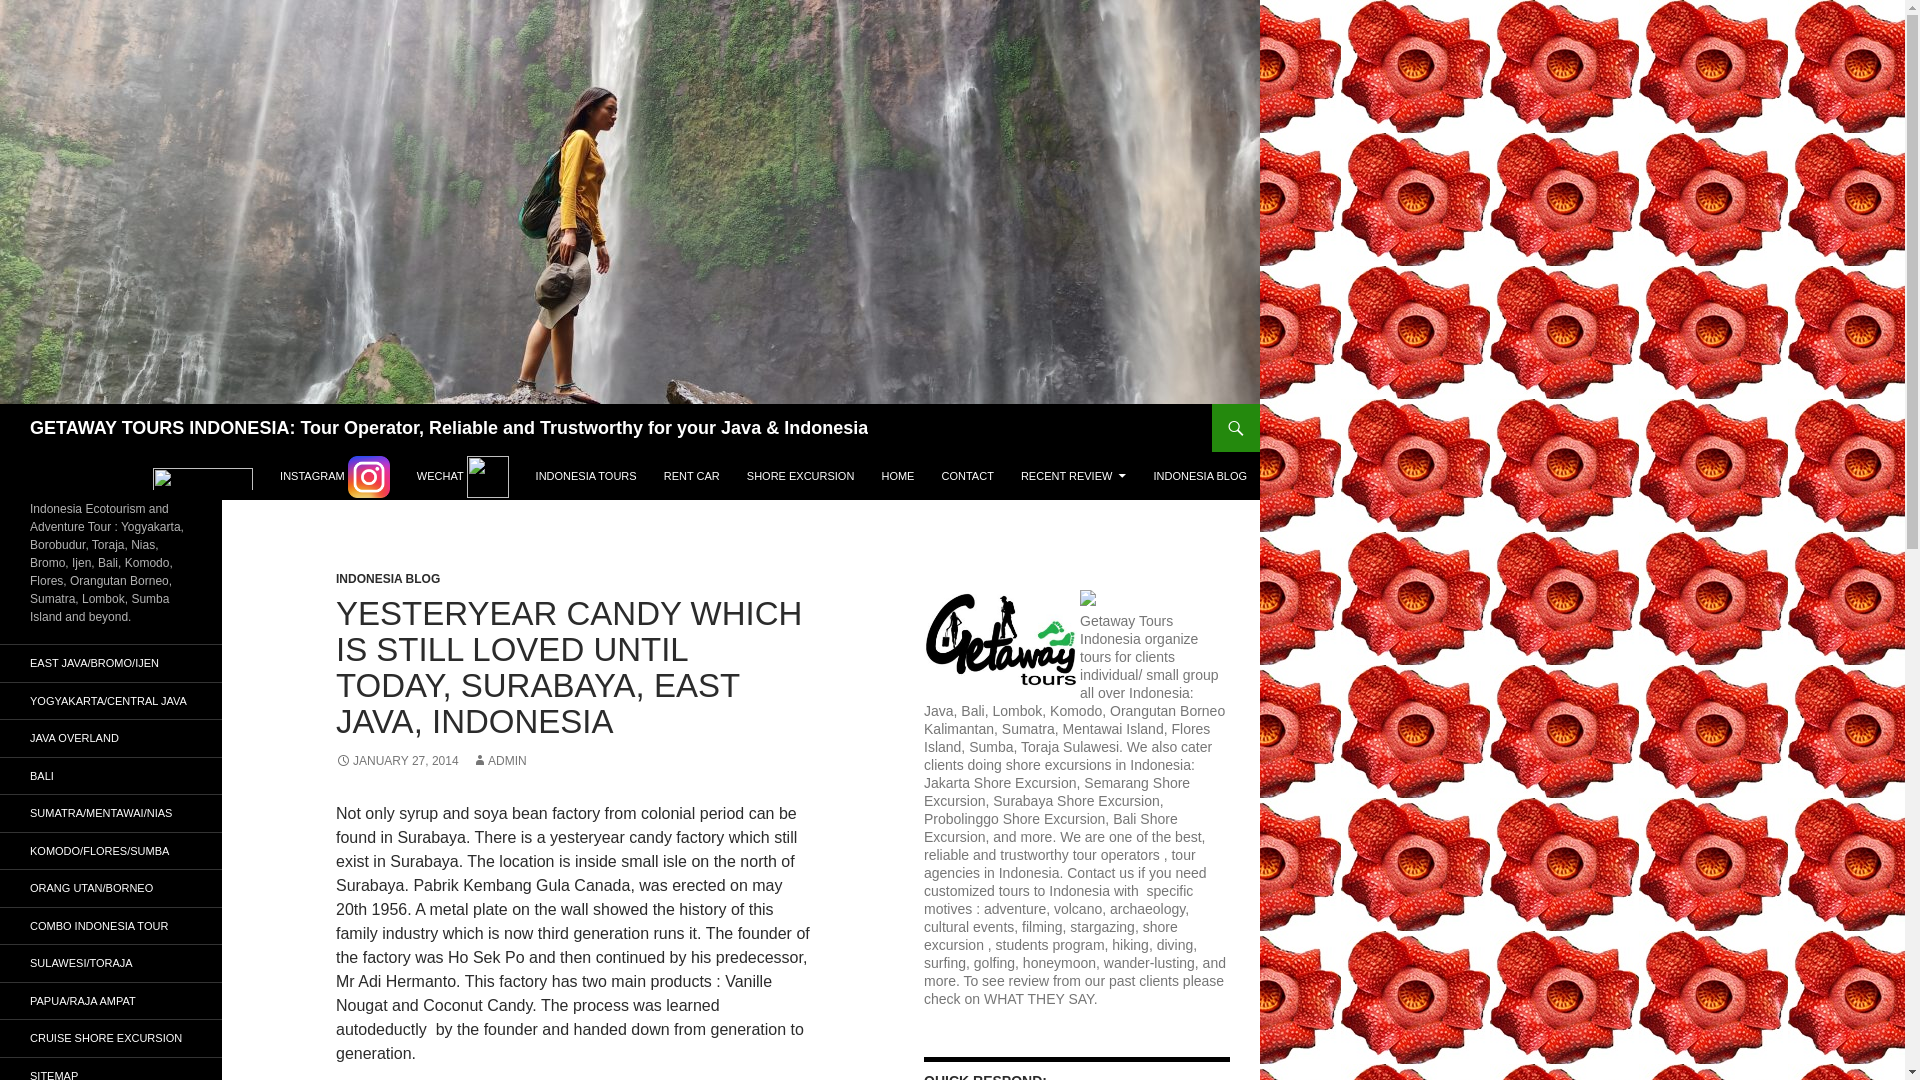 Image resolution: width=1920 pixels, height=1080 pixels. What do you see at coordinates (111, 776) in the screenshot?
I see `BALI` at bounding box center [111, 776].